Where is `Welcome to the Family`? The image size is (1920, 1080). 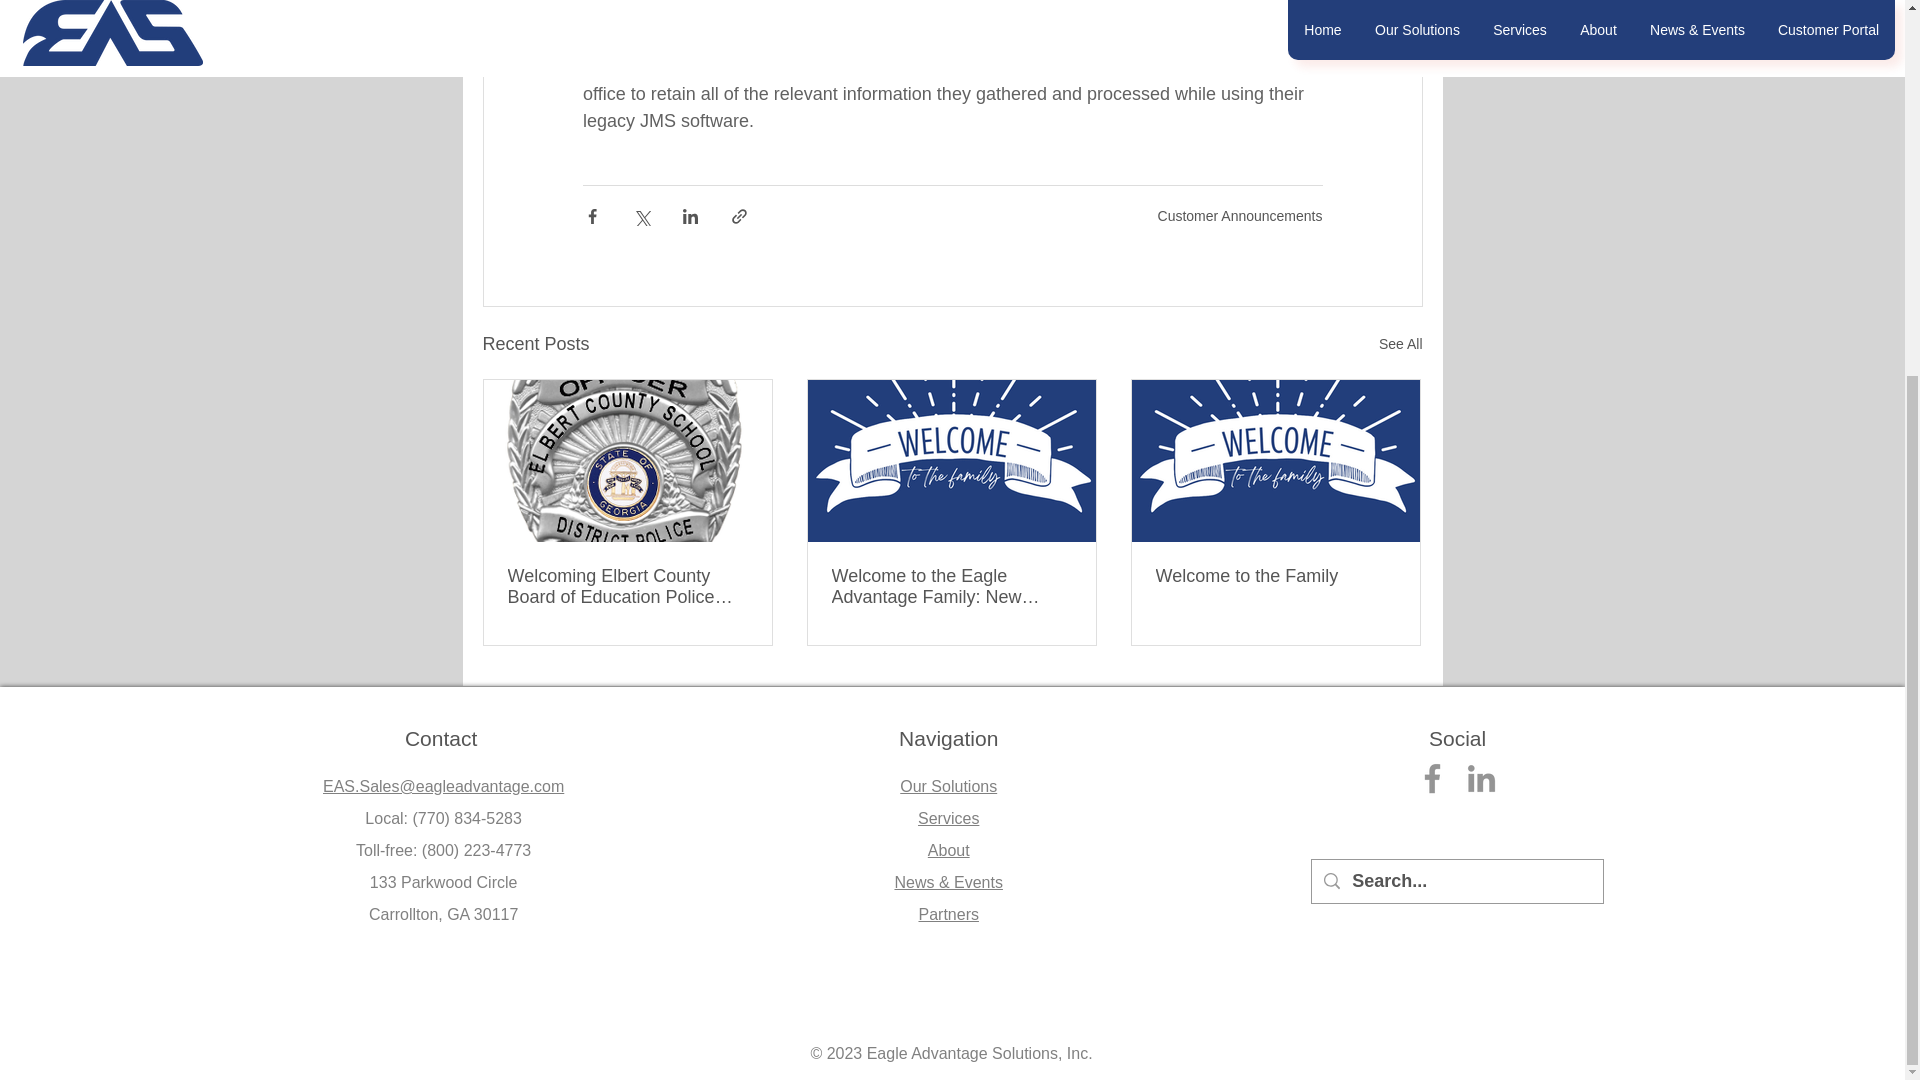 Welcome to the Family is located at coordinates (1275, 576).